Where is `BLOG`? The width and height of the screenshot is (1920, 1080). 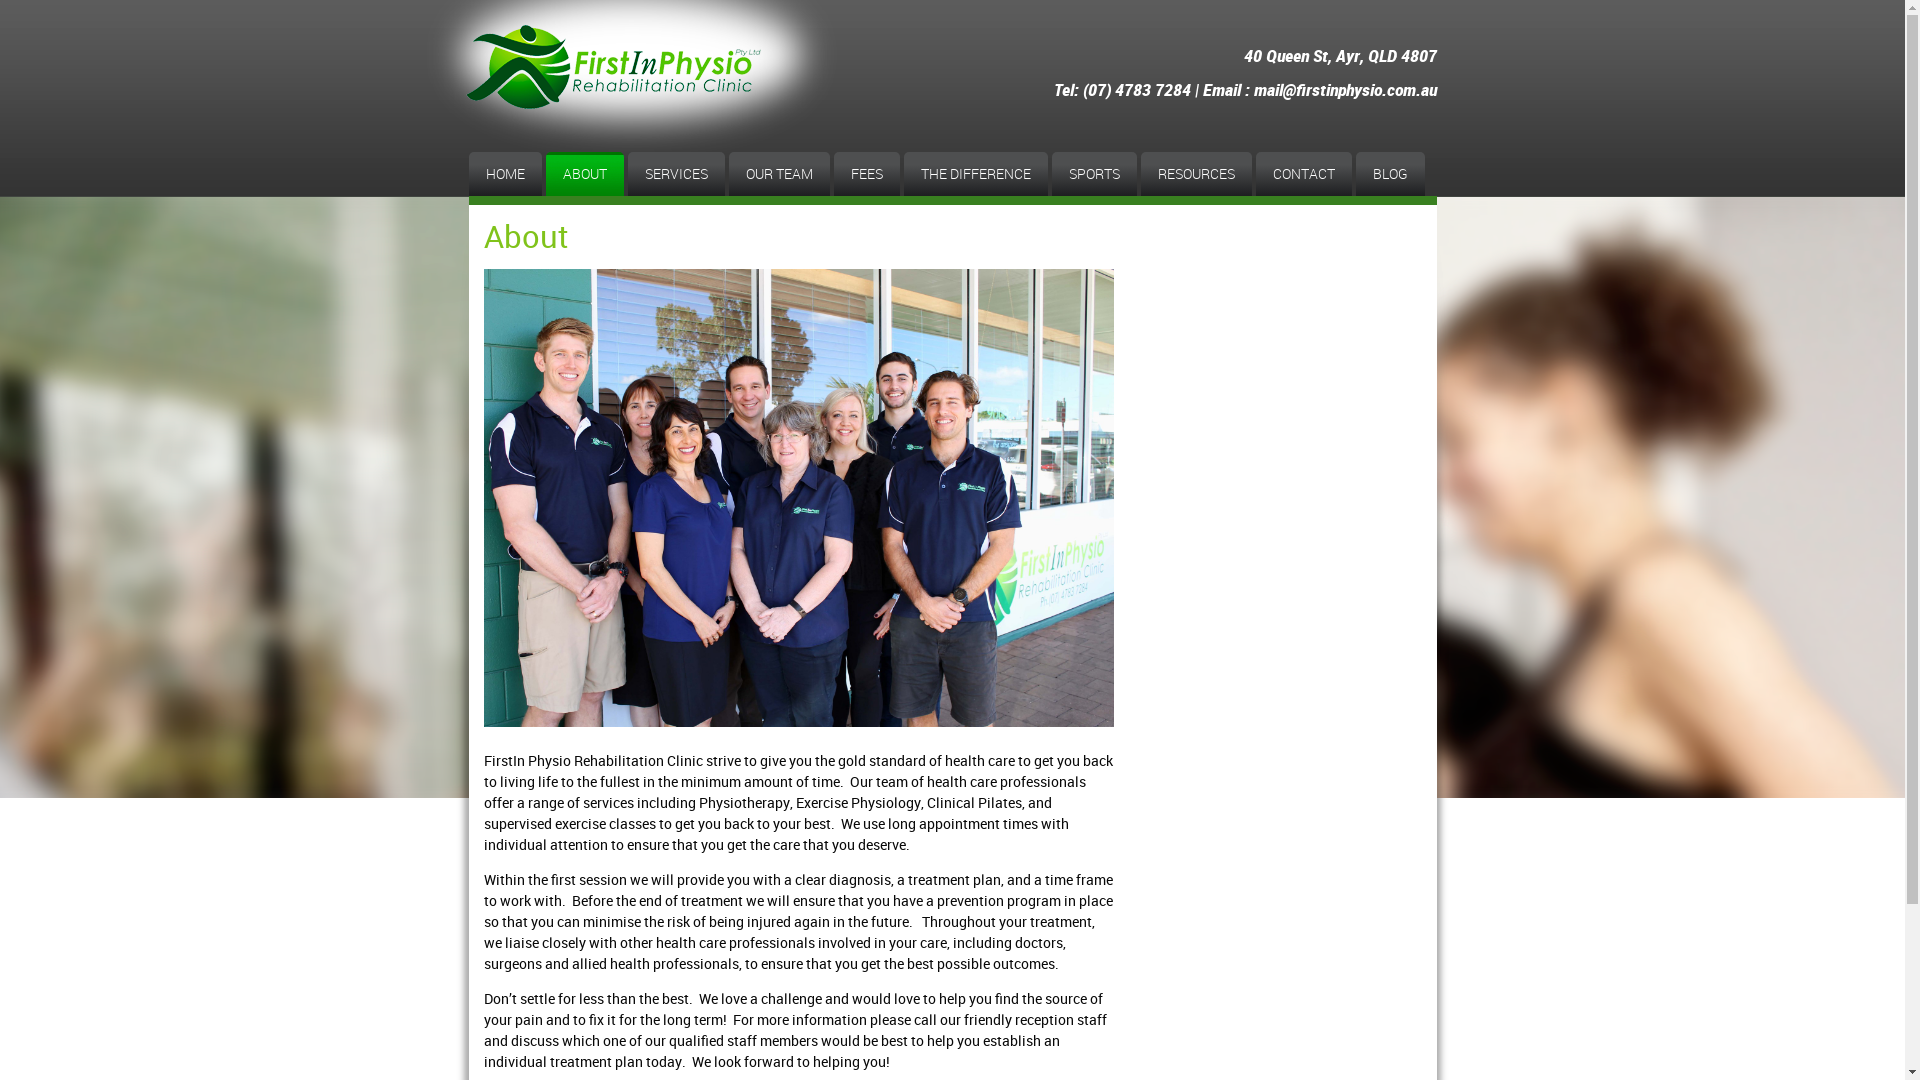 BLOG is located at coordinates (1390, 174).